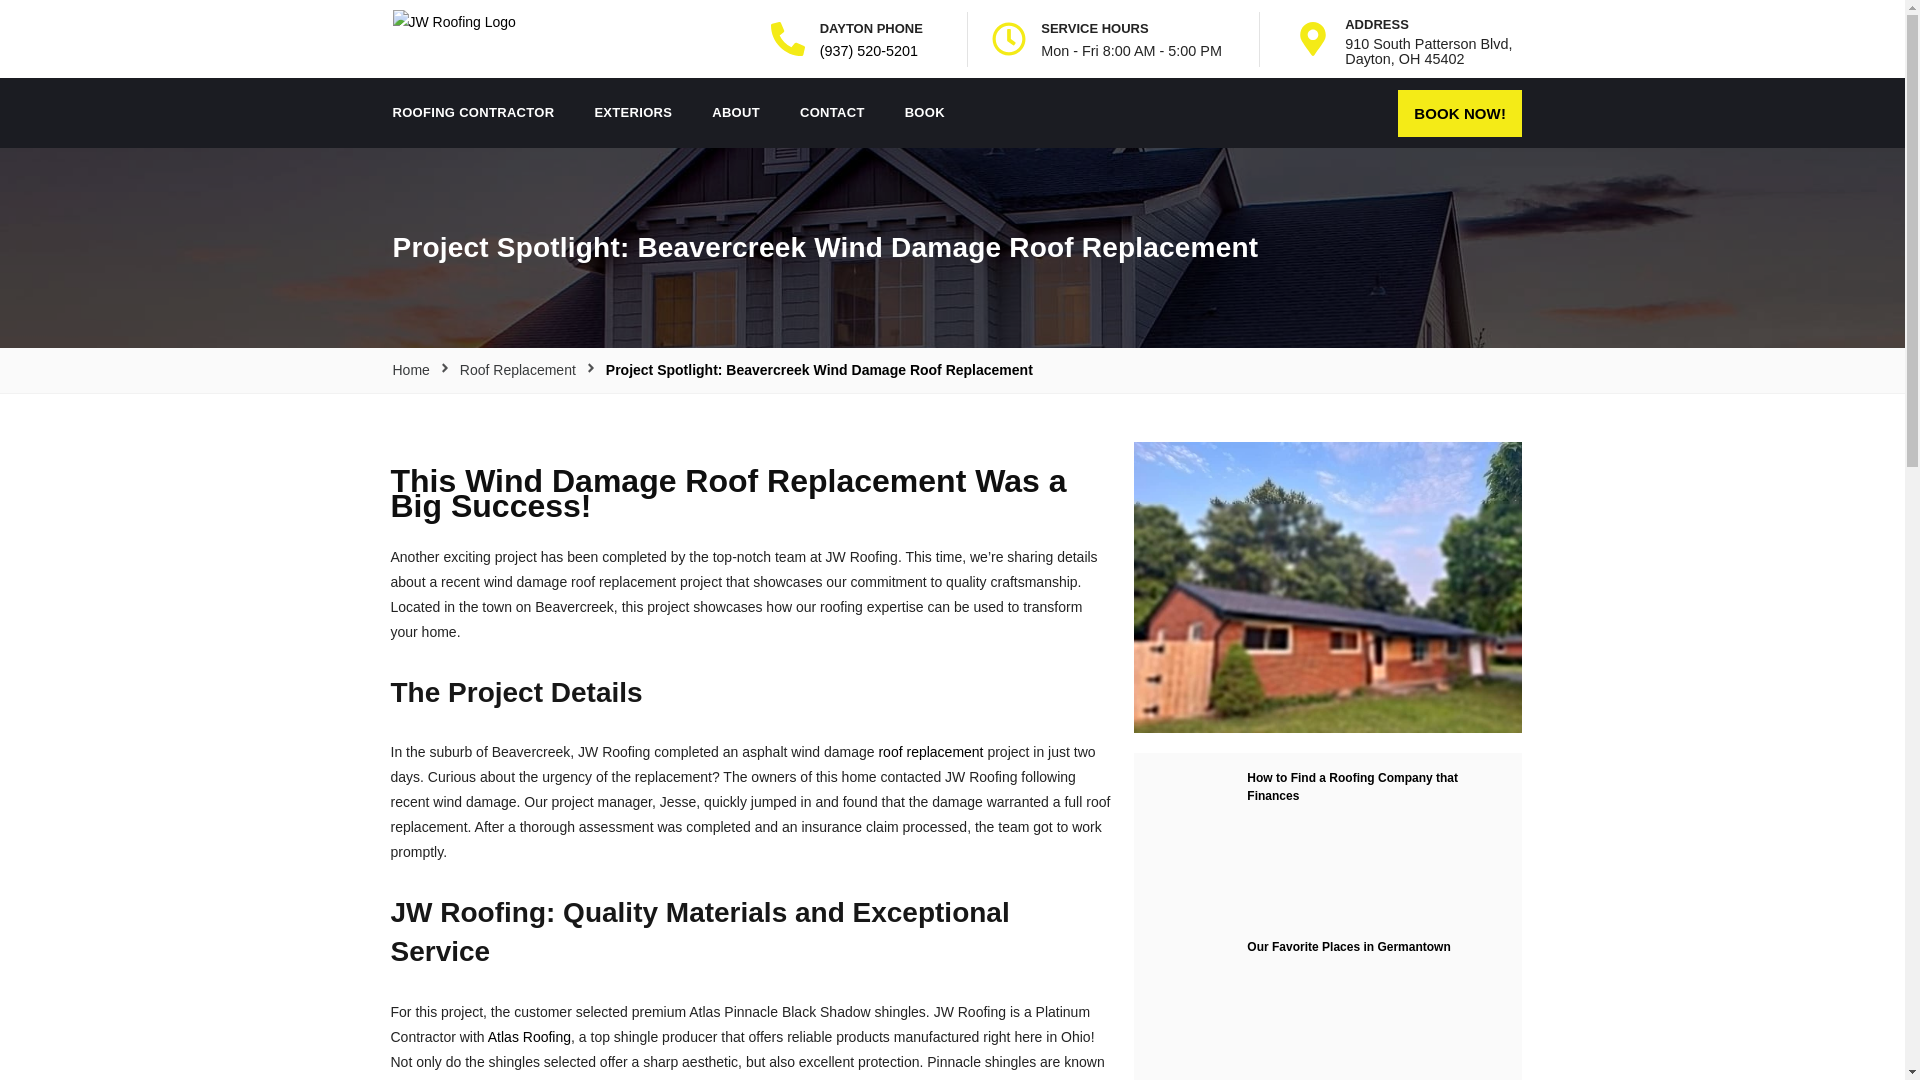 This screenshot has width=1920, height=1080. I want to click on CONTACT, so click(832, 112).